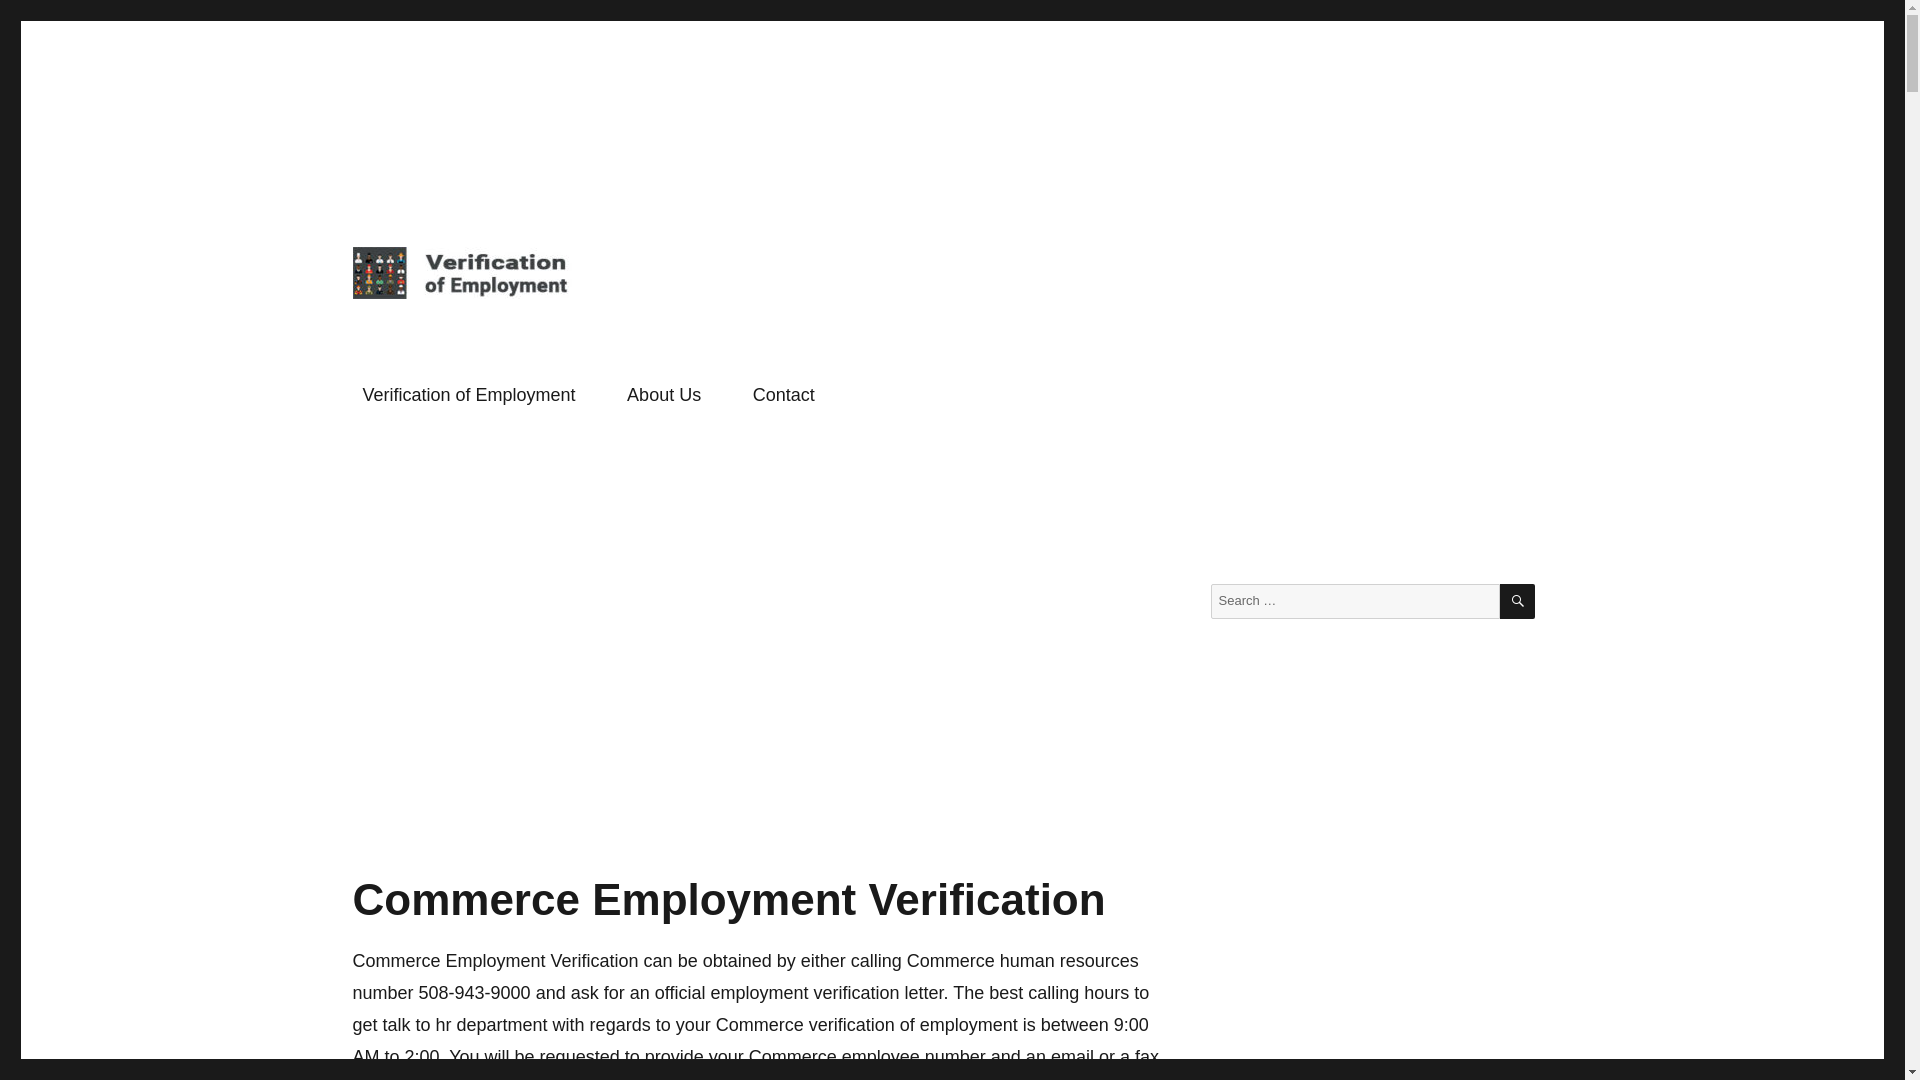 This screenshot has width=1920, height=1080. I want to click on Verification of Employment, so click(532, 330).